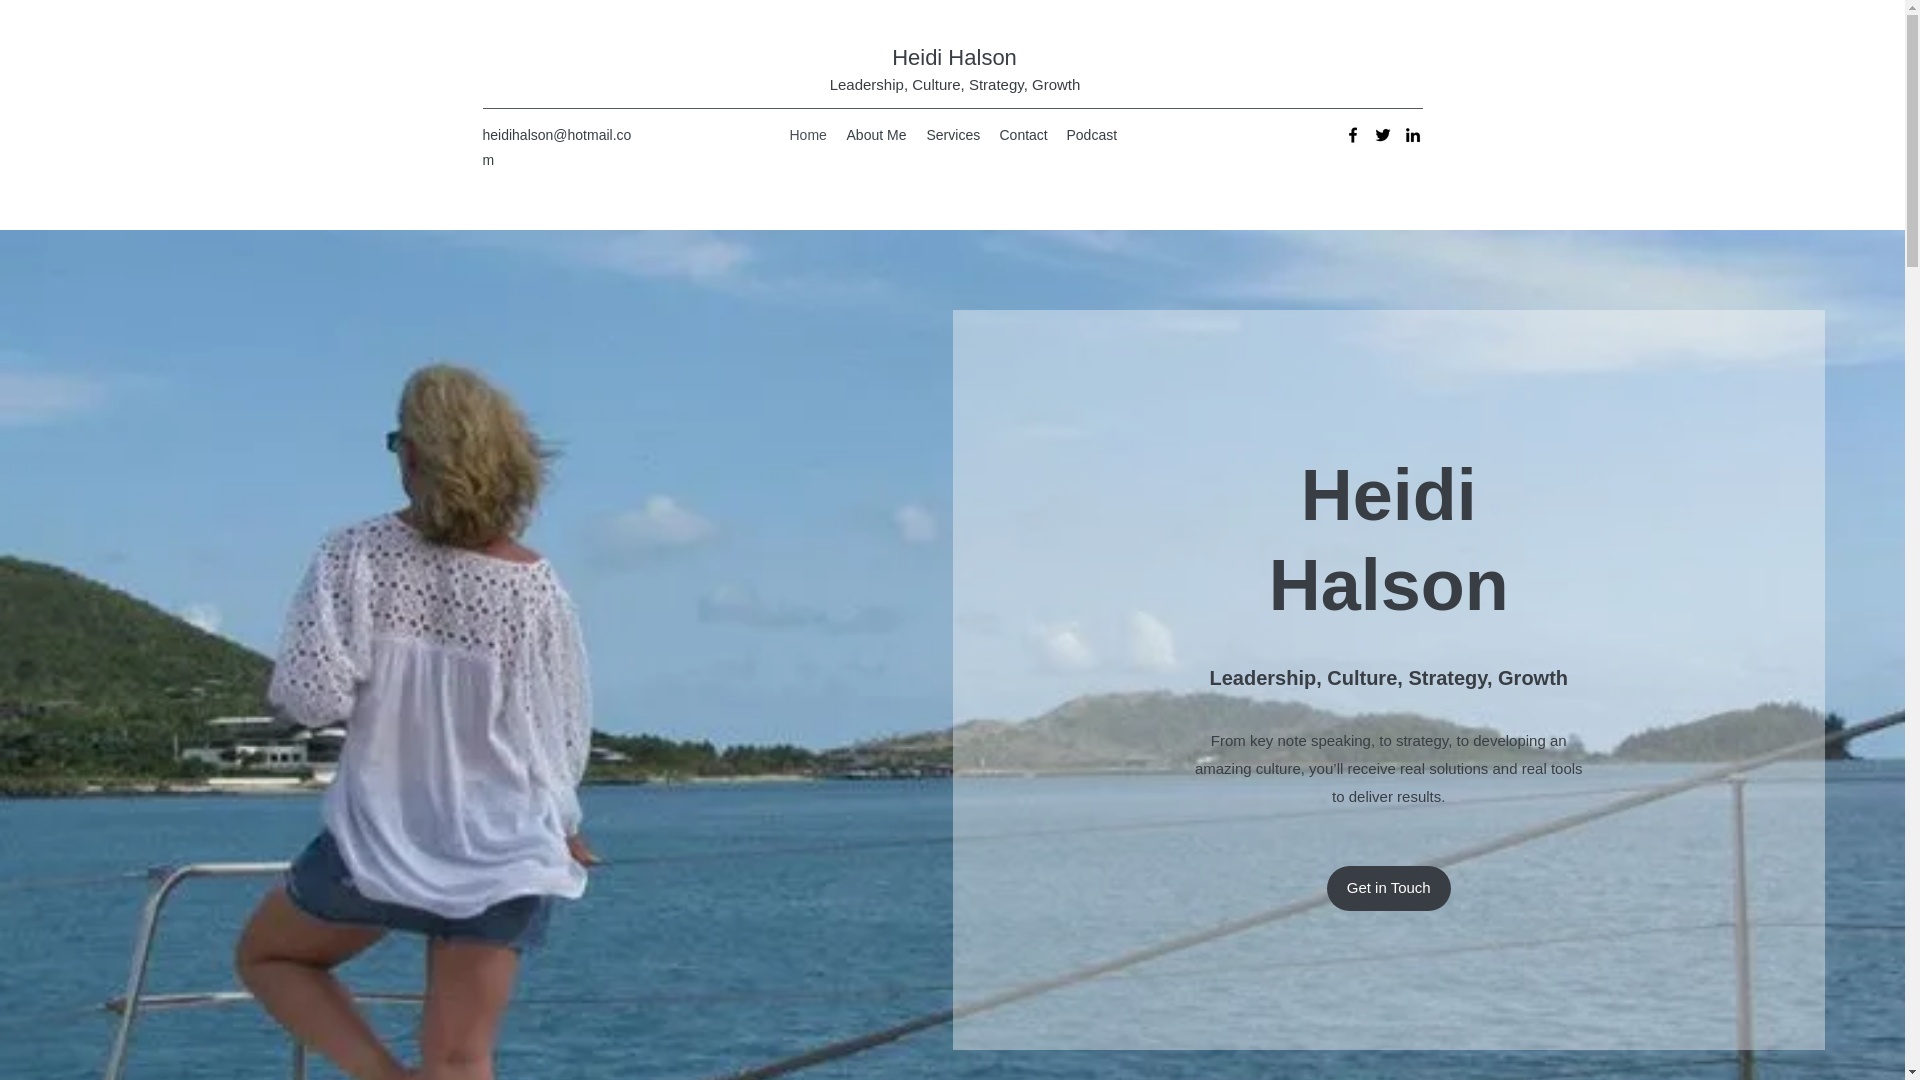  I want to click on Get in Touch, so click(1388, 888).